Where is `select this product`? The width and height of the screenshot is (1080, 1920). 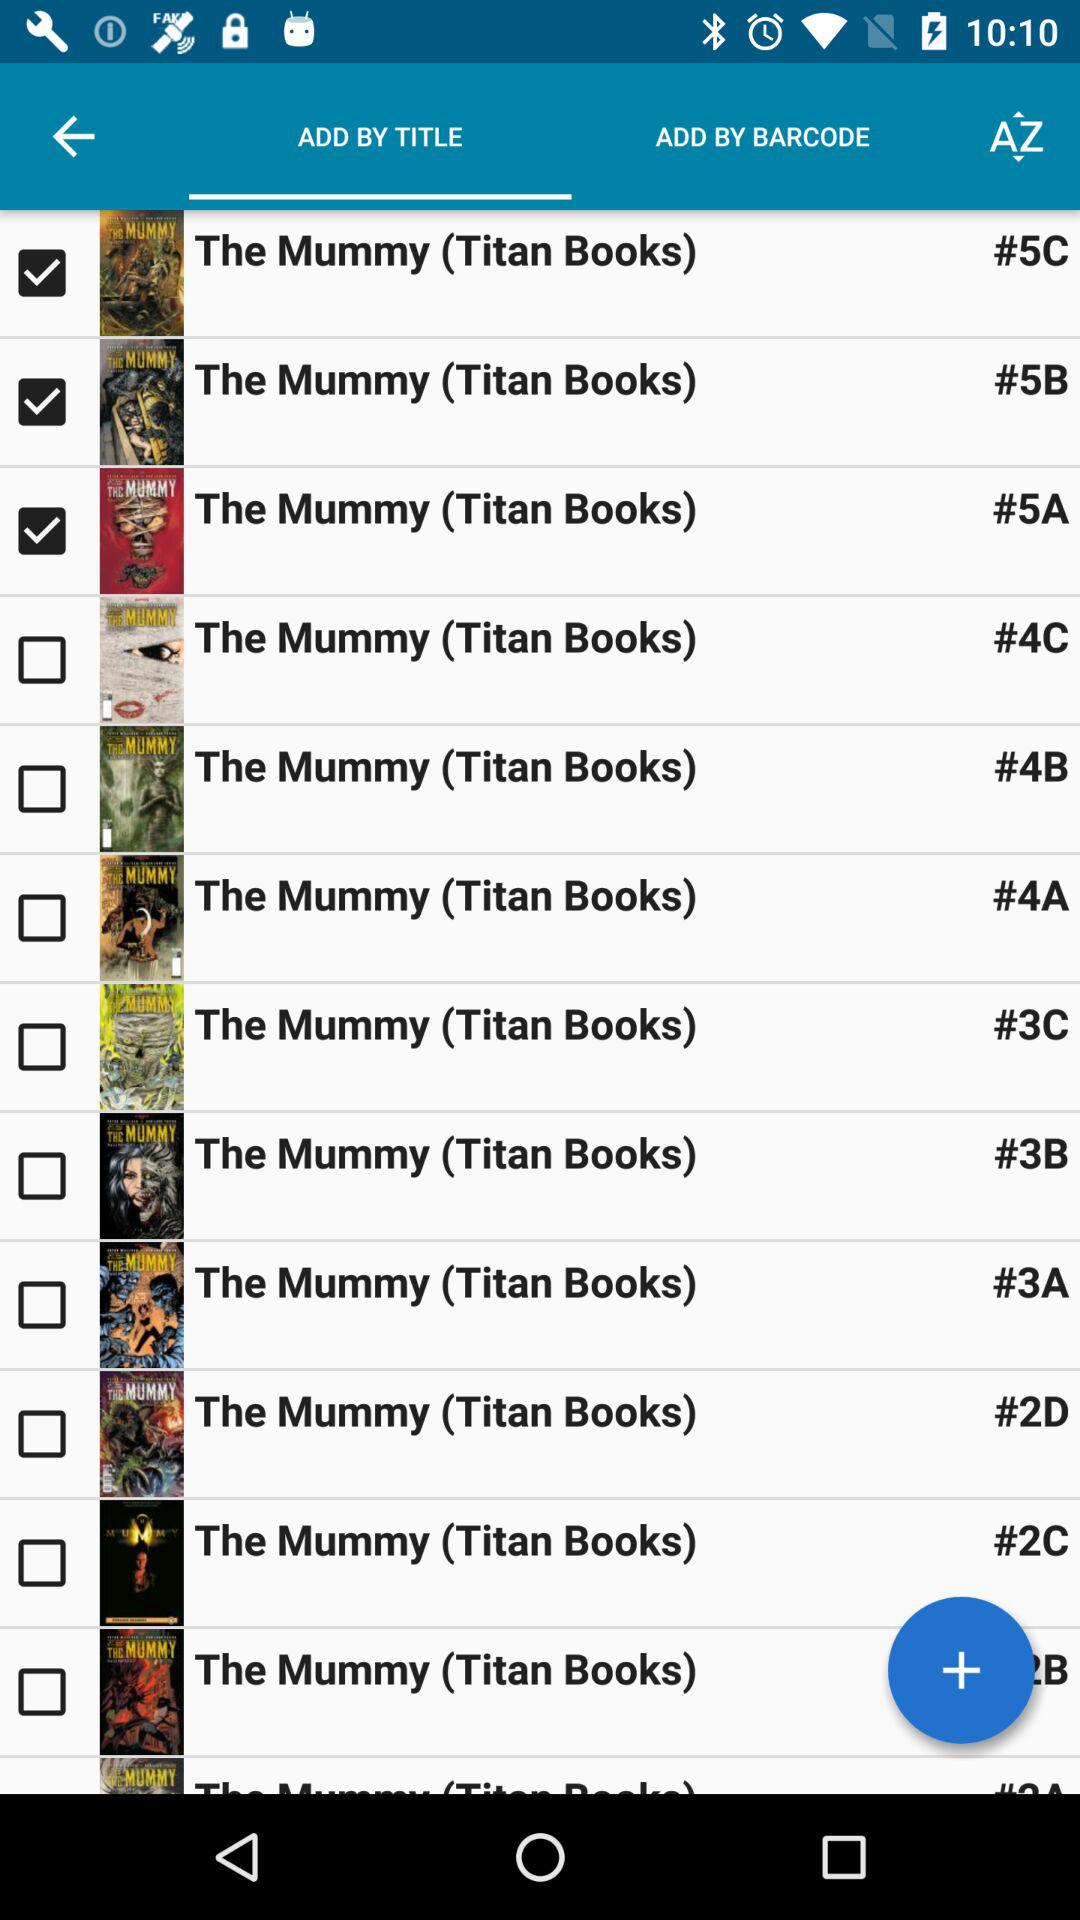 select this product is located at coordinates (50, 789).